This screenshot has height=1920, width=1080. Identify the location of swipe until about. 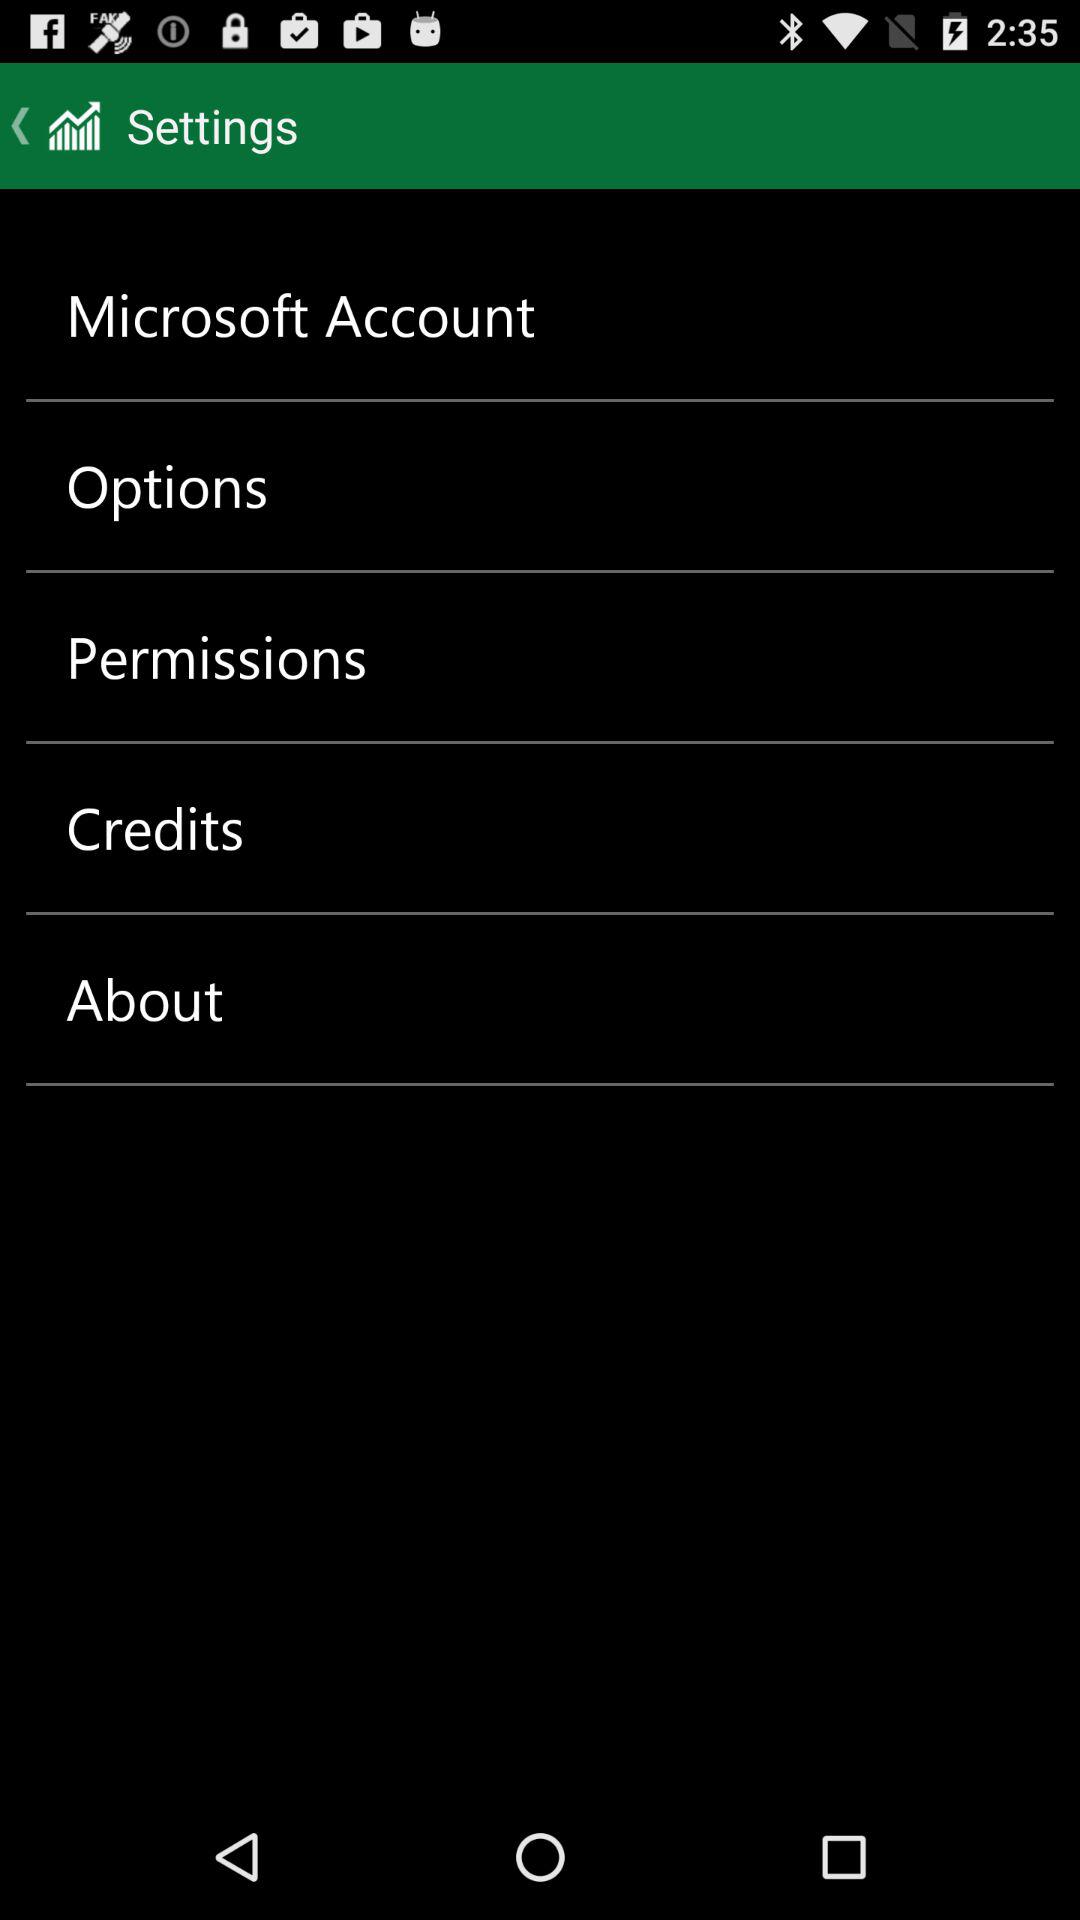
(144, 998).